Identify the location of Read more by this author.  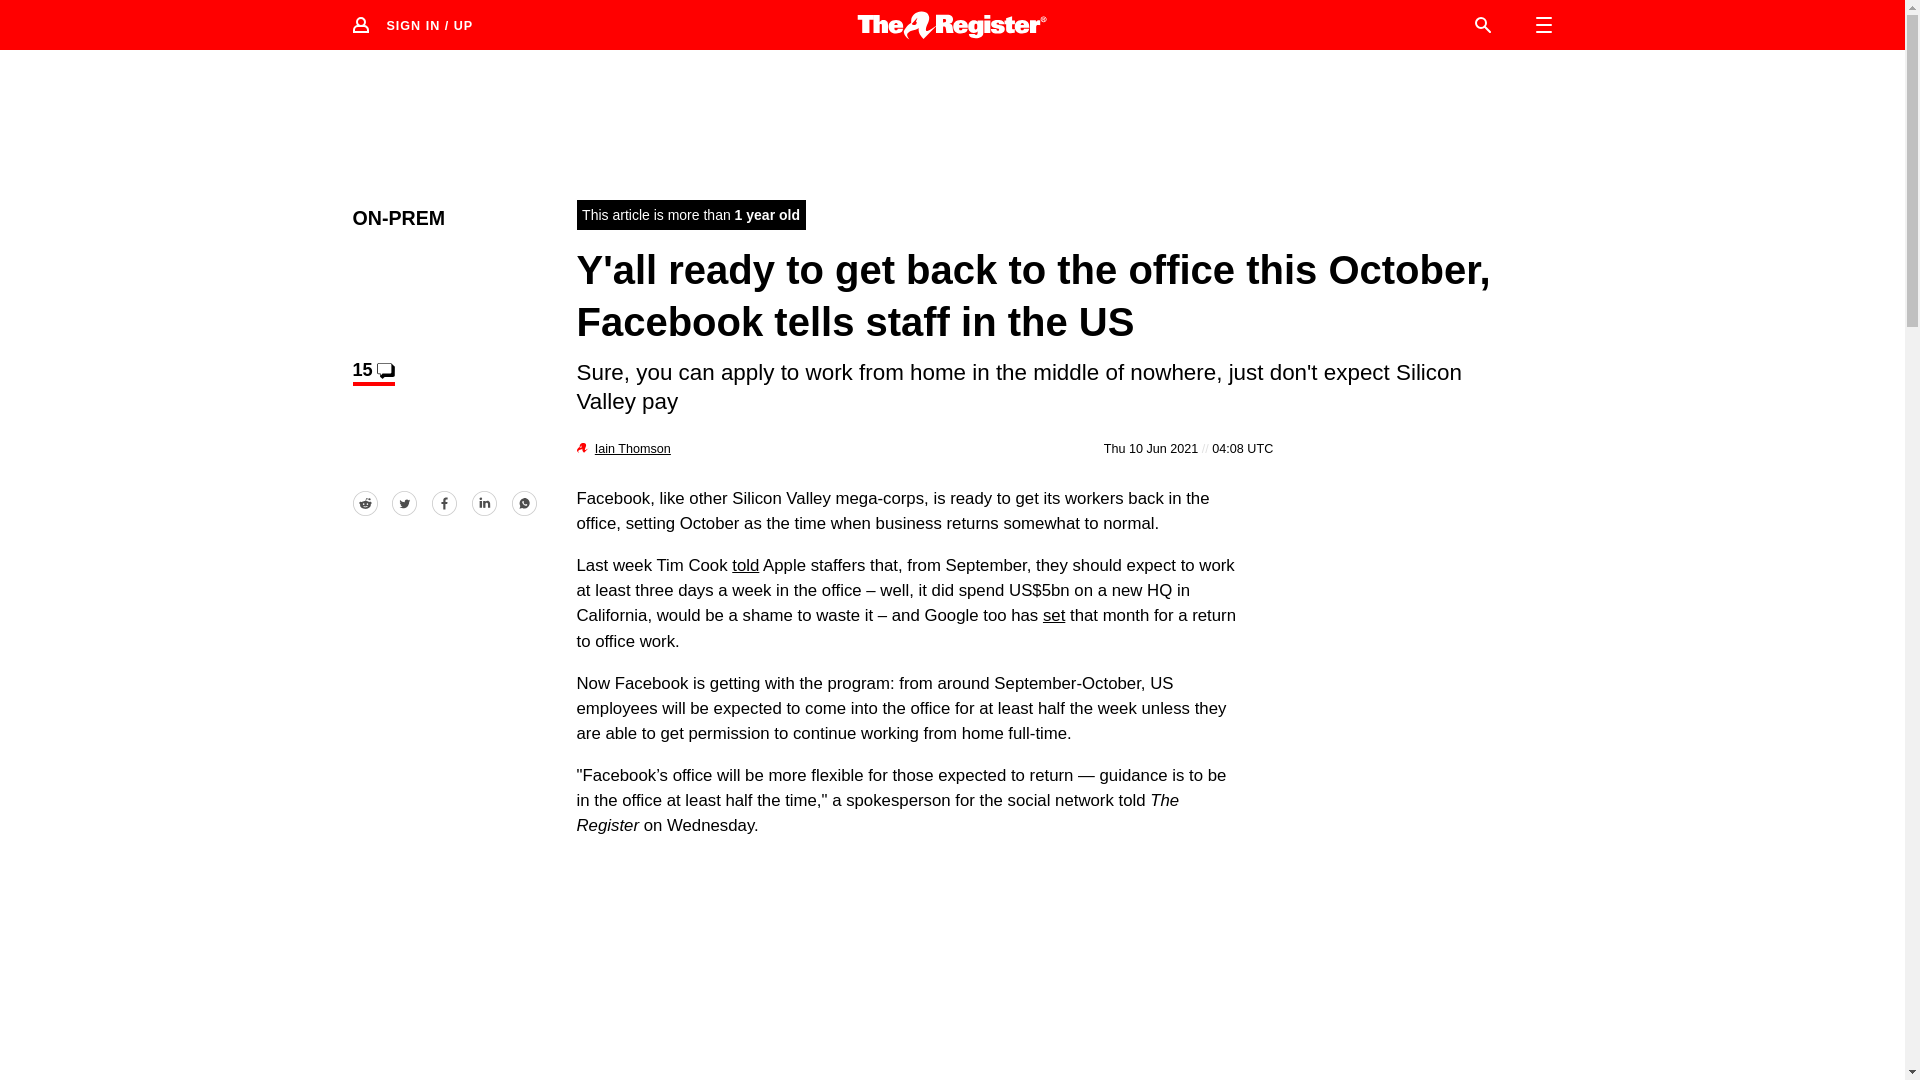
(632, 448).